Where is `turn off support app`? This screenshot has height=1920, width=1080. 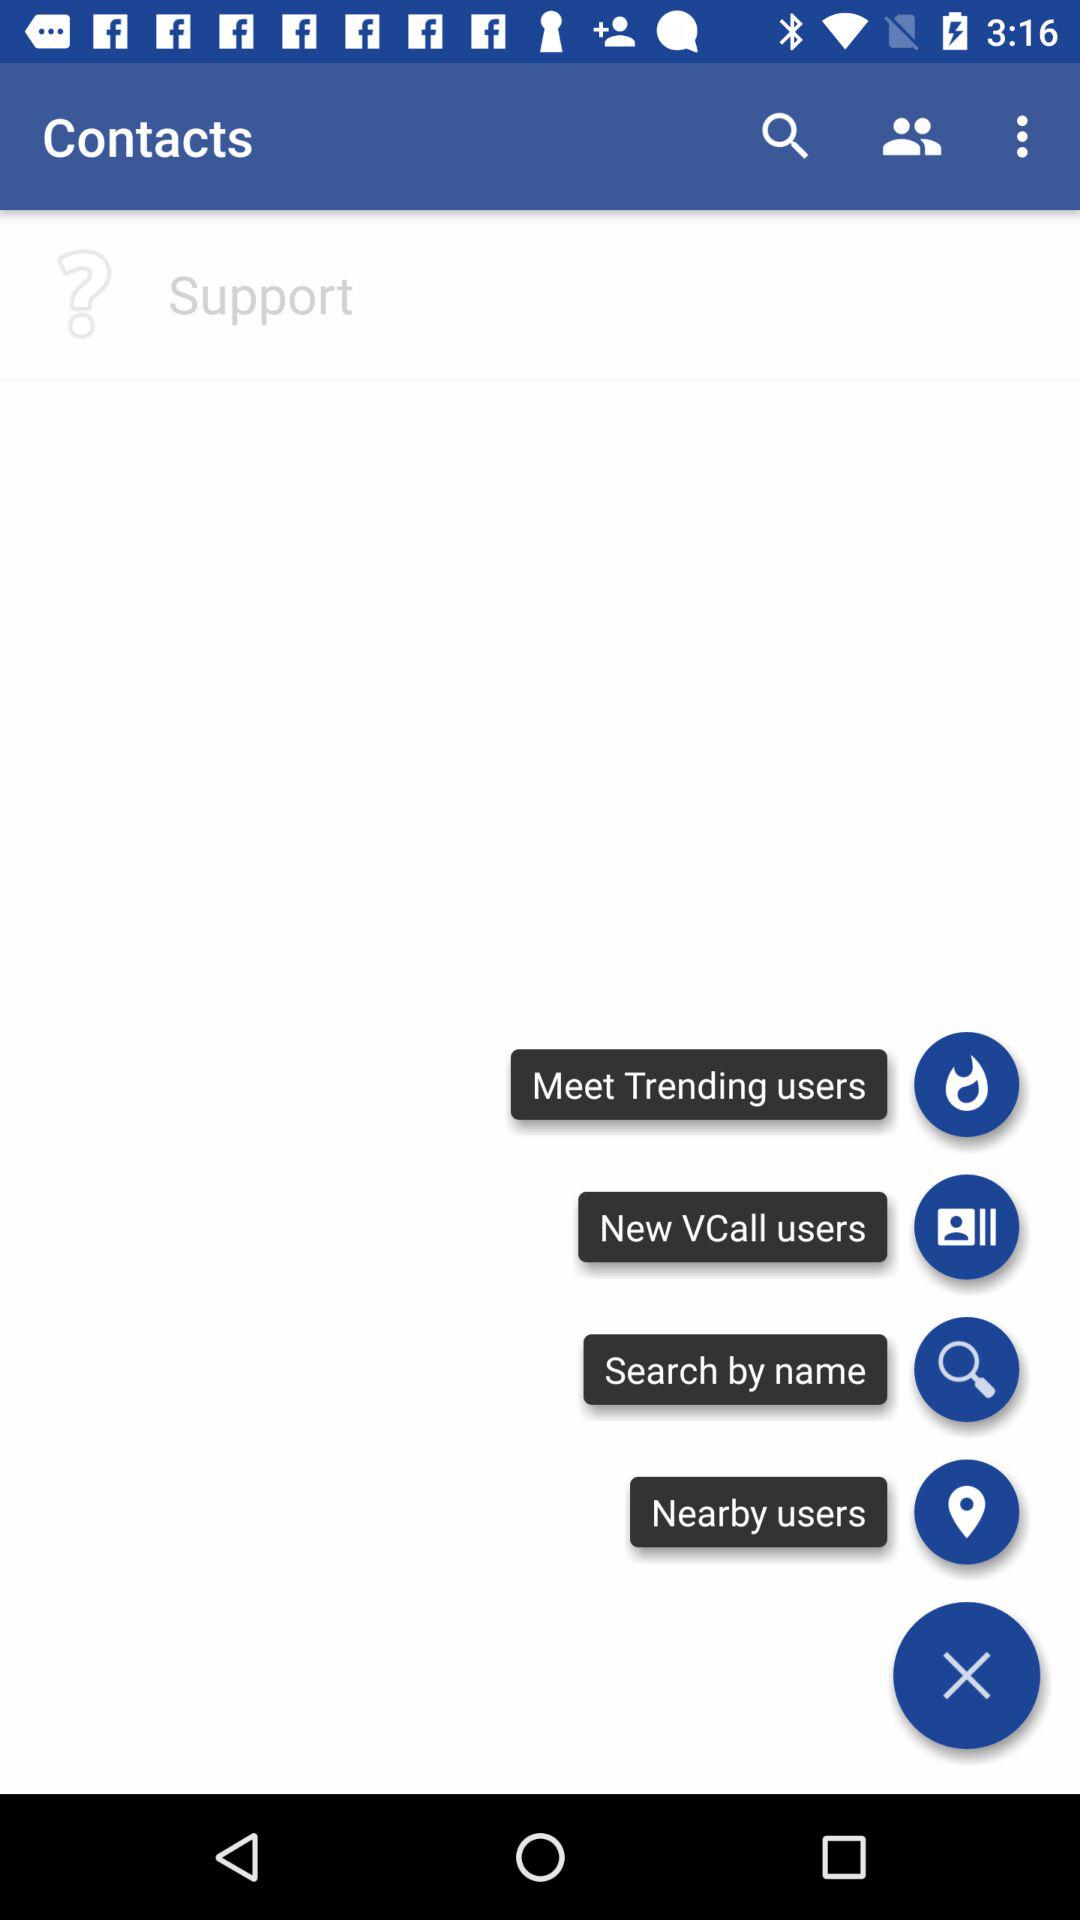 turn off support app is located at coordinates (260, 293).